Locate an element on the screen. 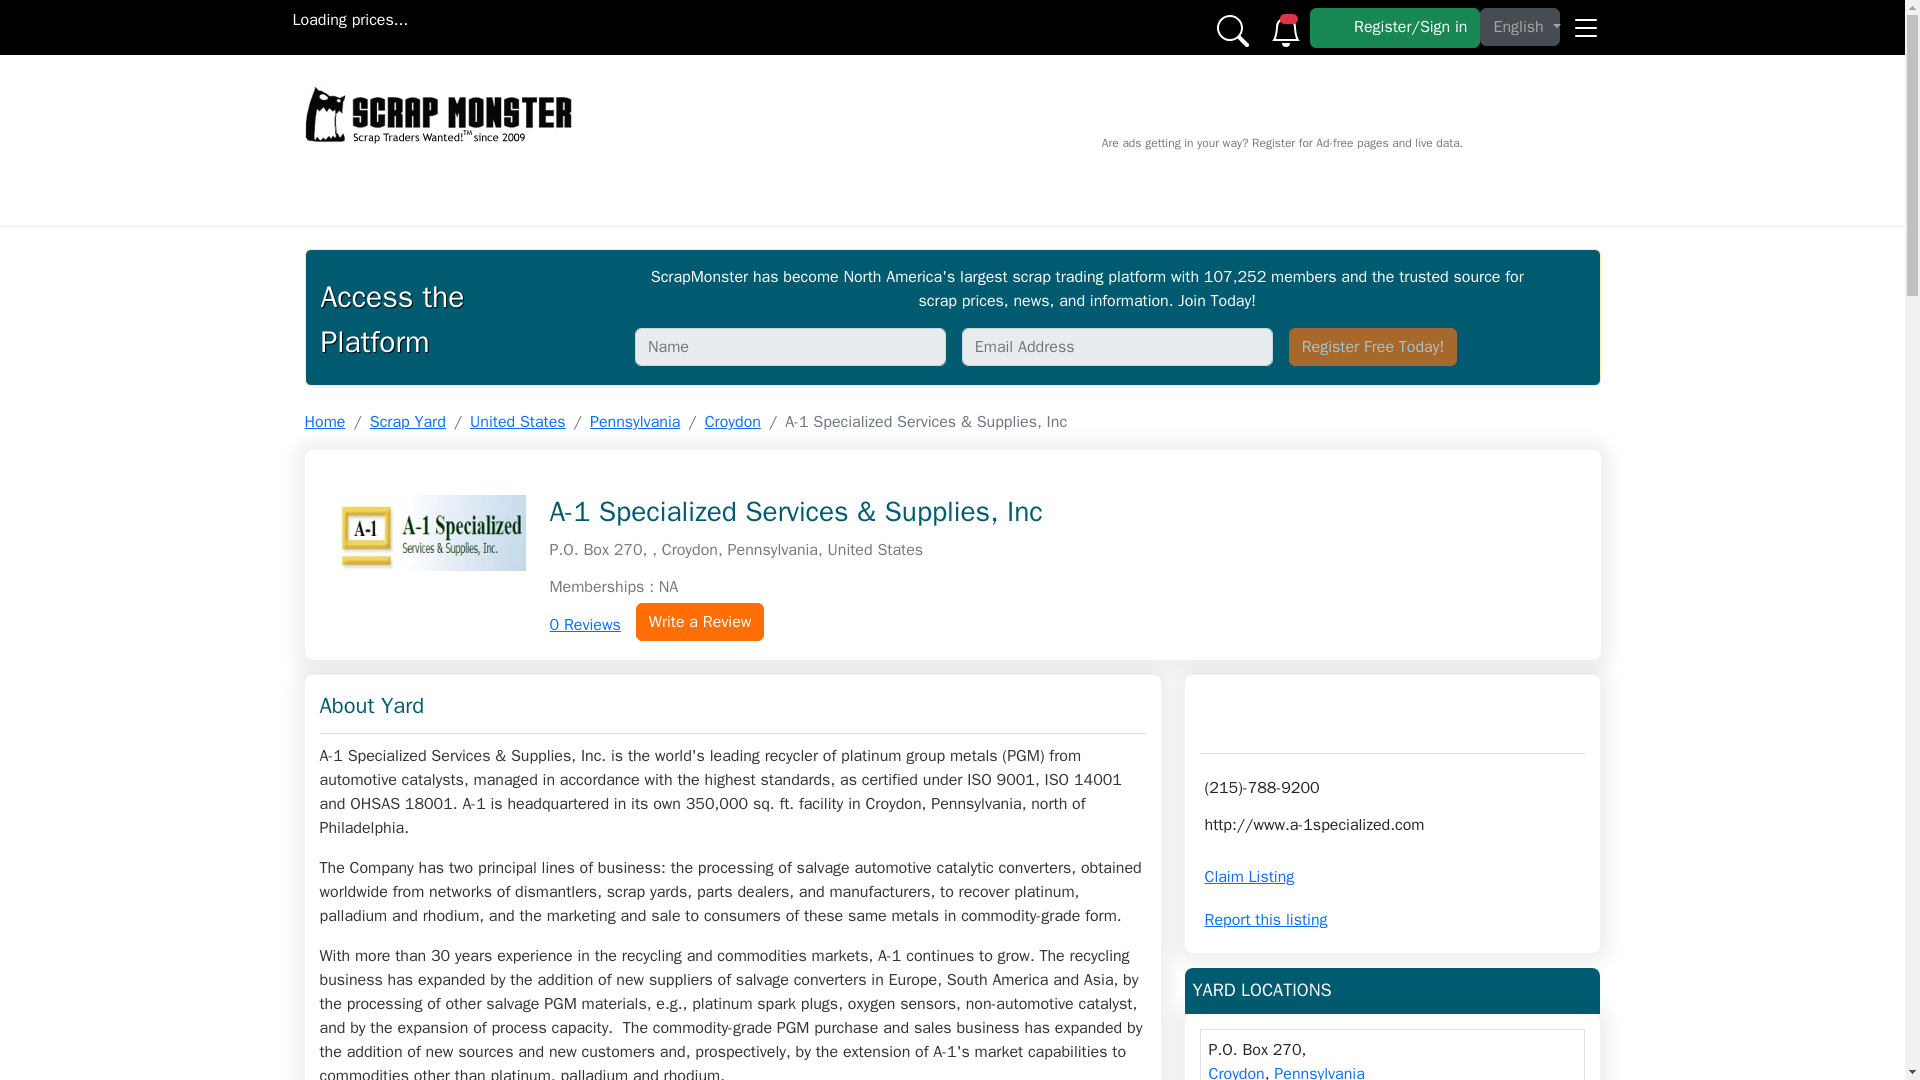 The height and width of the screenshot is (1080, 1920). STEEL PRICES is located at coordinates (888, 194).